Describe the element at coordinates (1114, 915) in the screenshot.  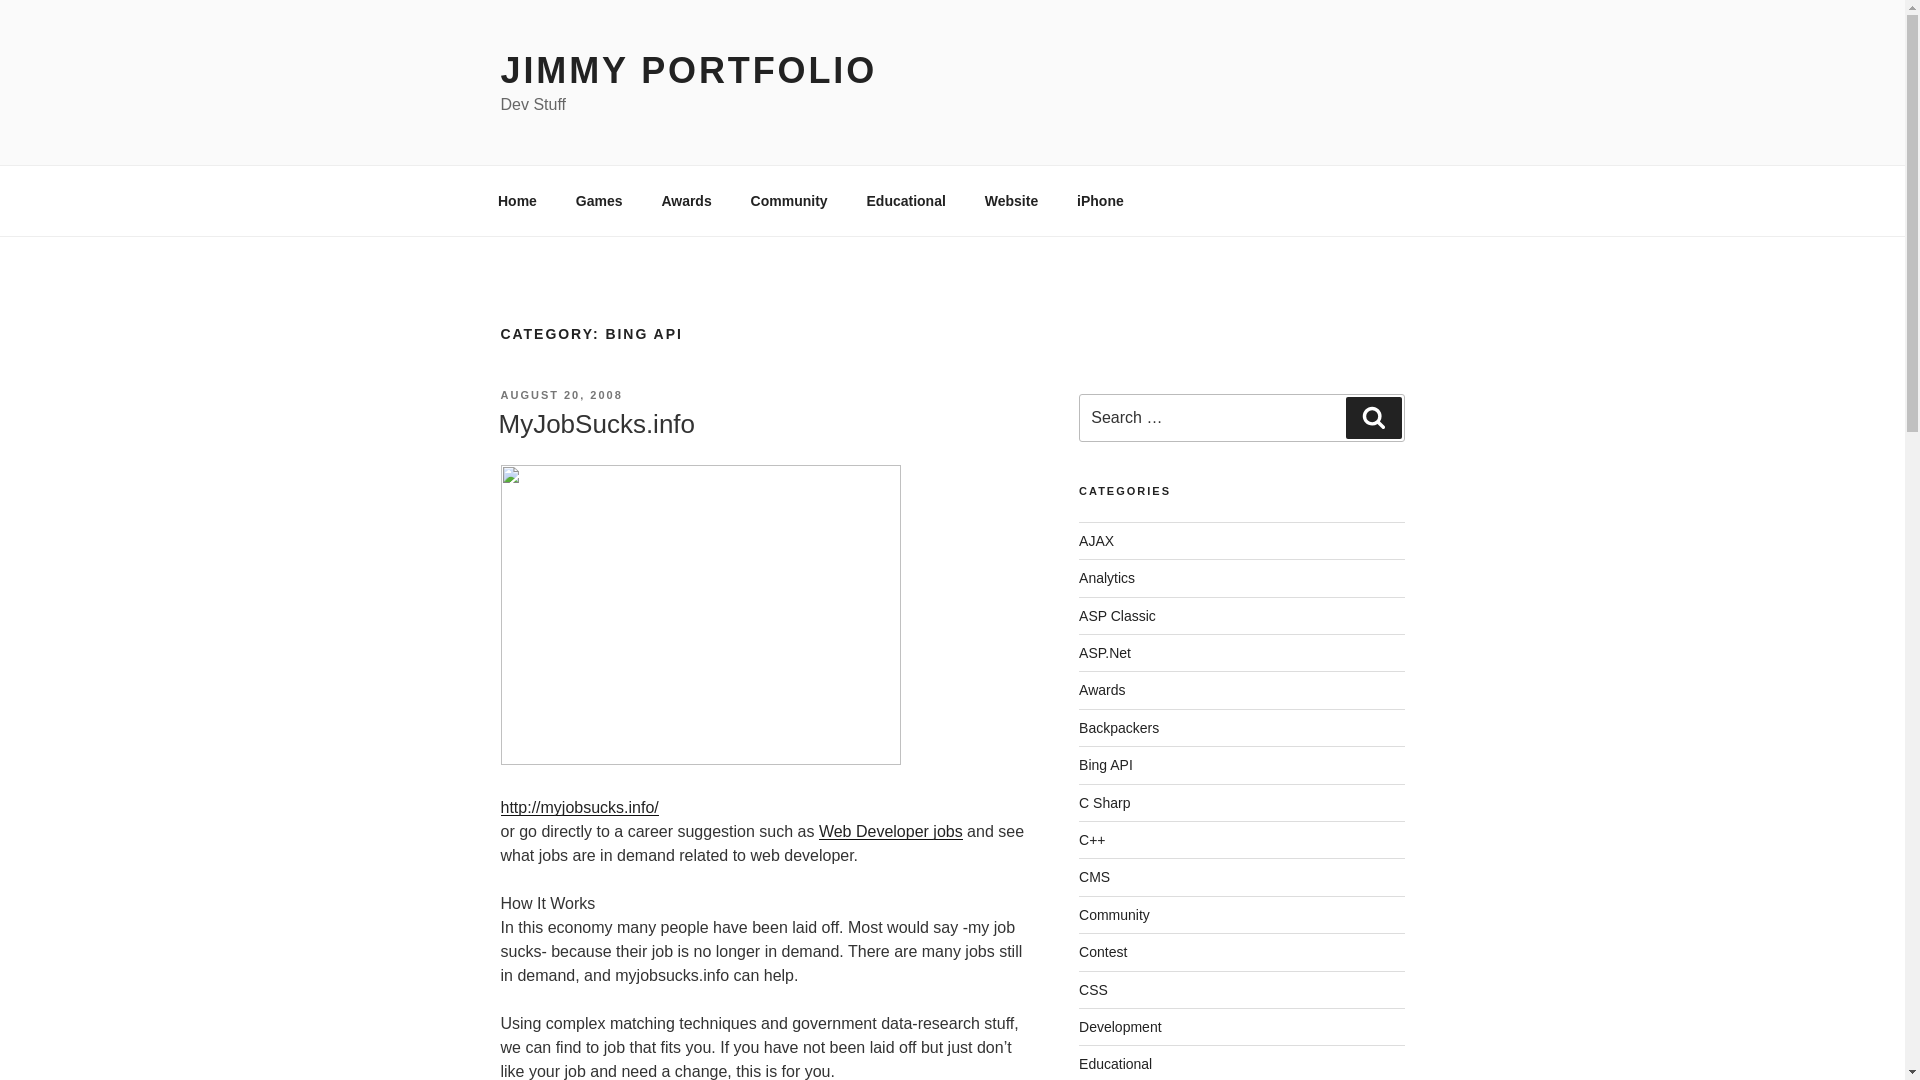
I see `Community` at that location.